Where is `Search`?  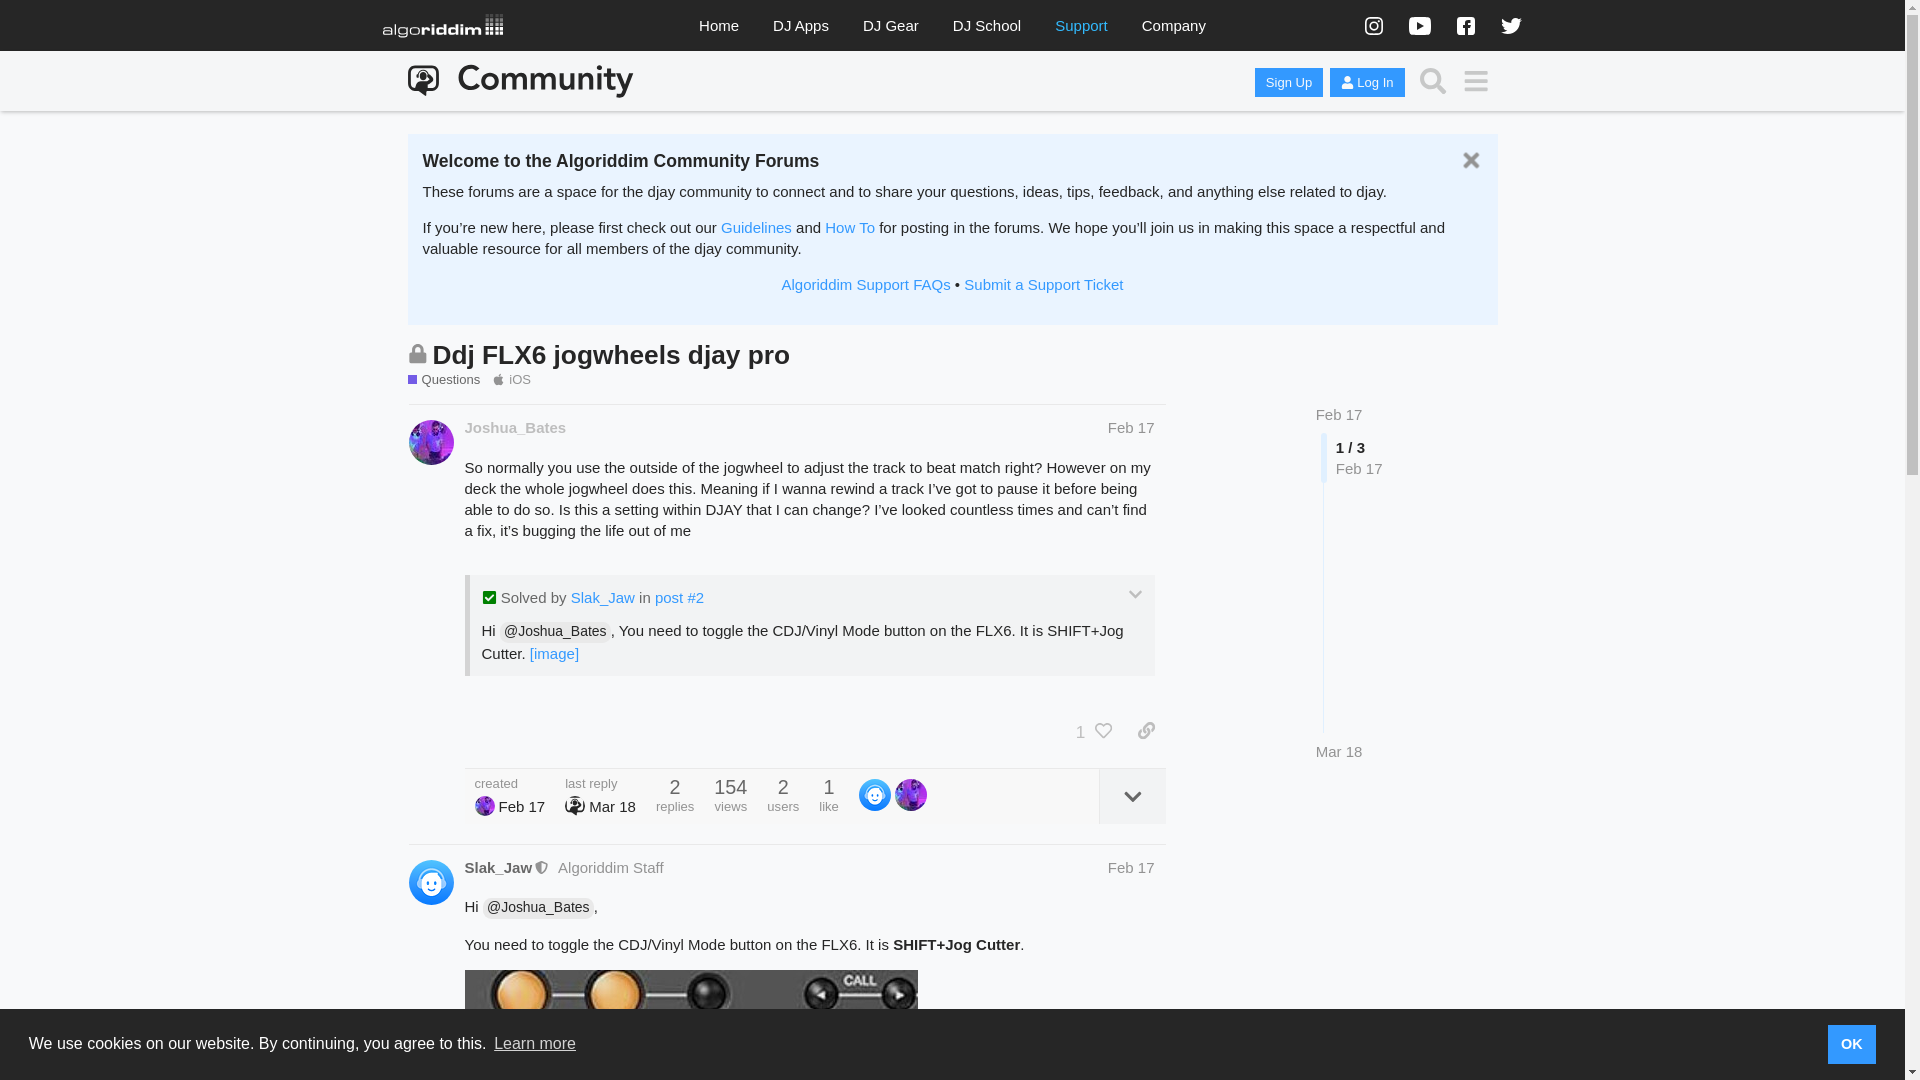
Search is located at coordinates (1433, 81).